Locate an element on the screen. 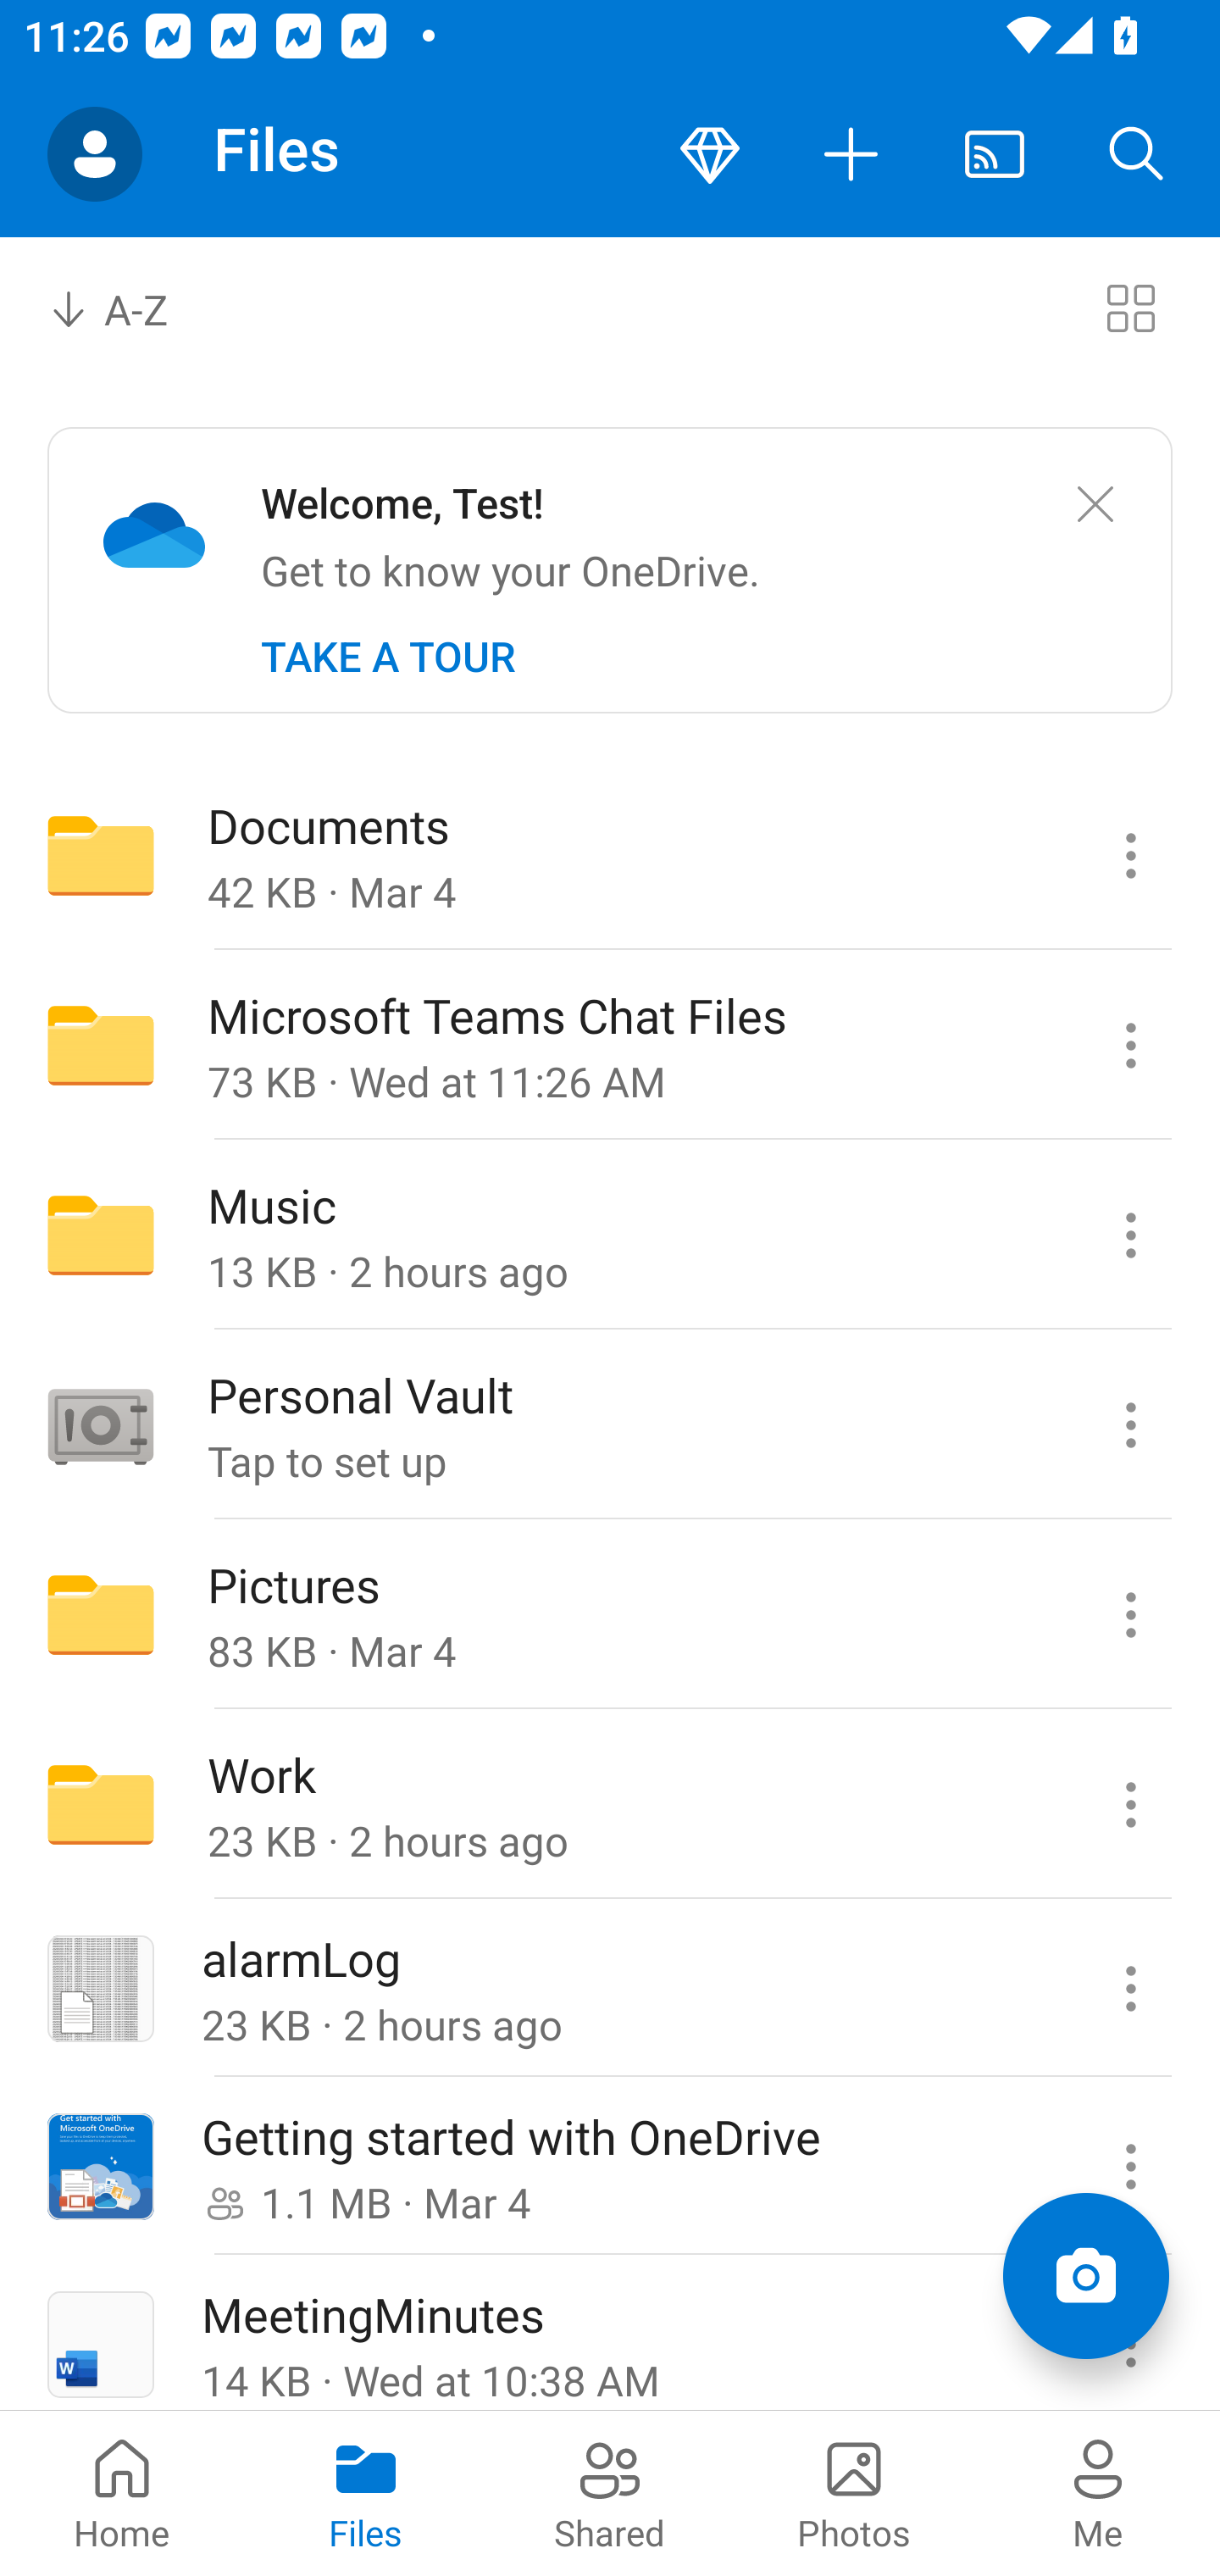  Pictures commands is located at coordinates (1130, 1615).